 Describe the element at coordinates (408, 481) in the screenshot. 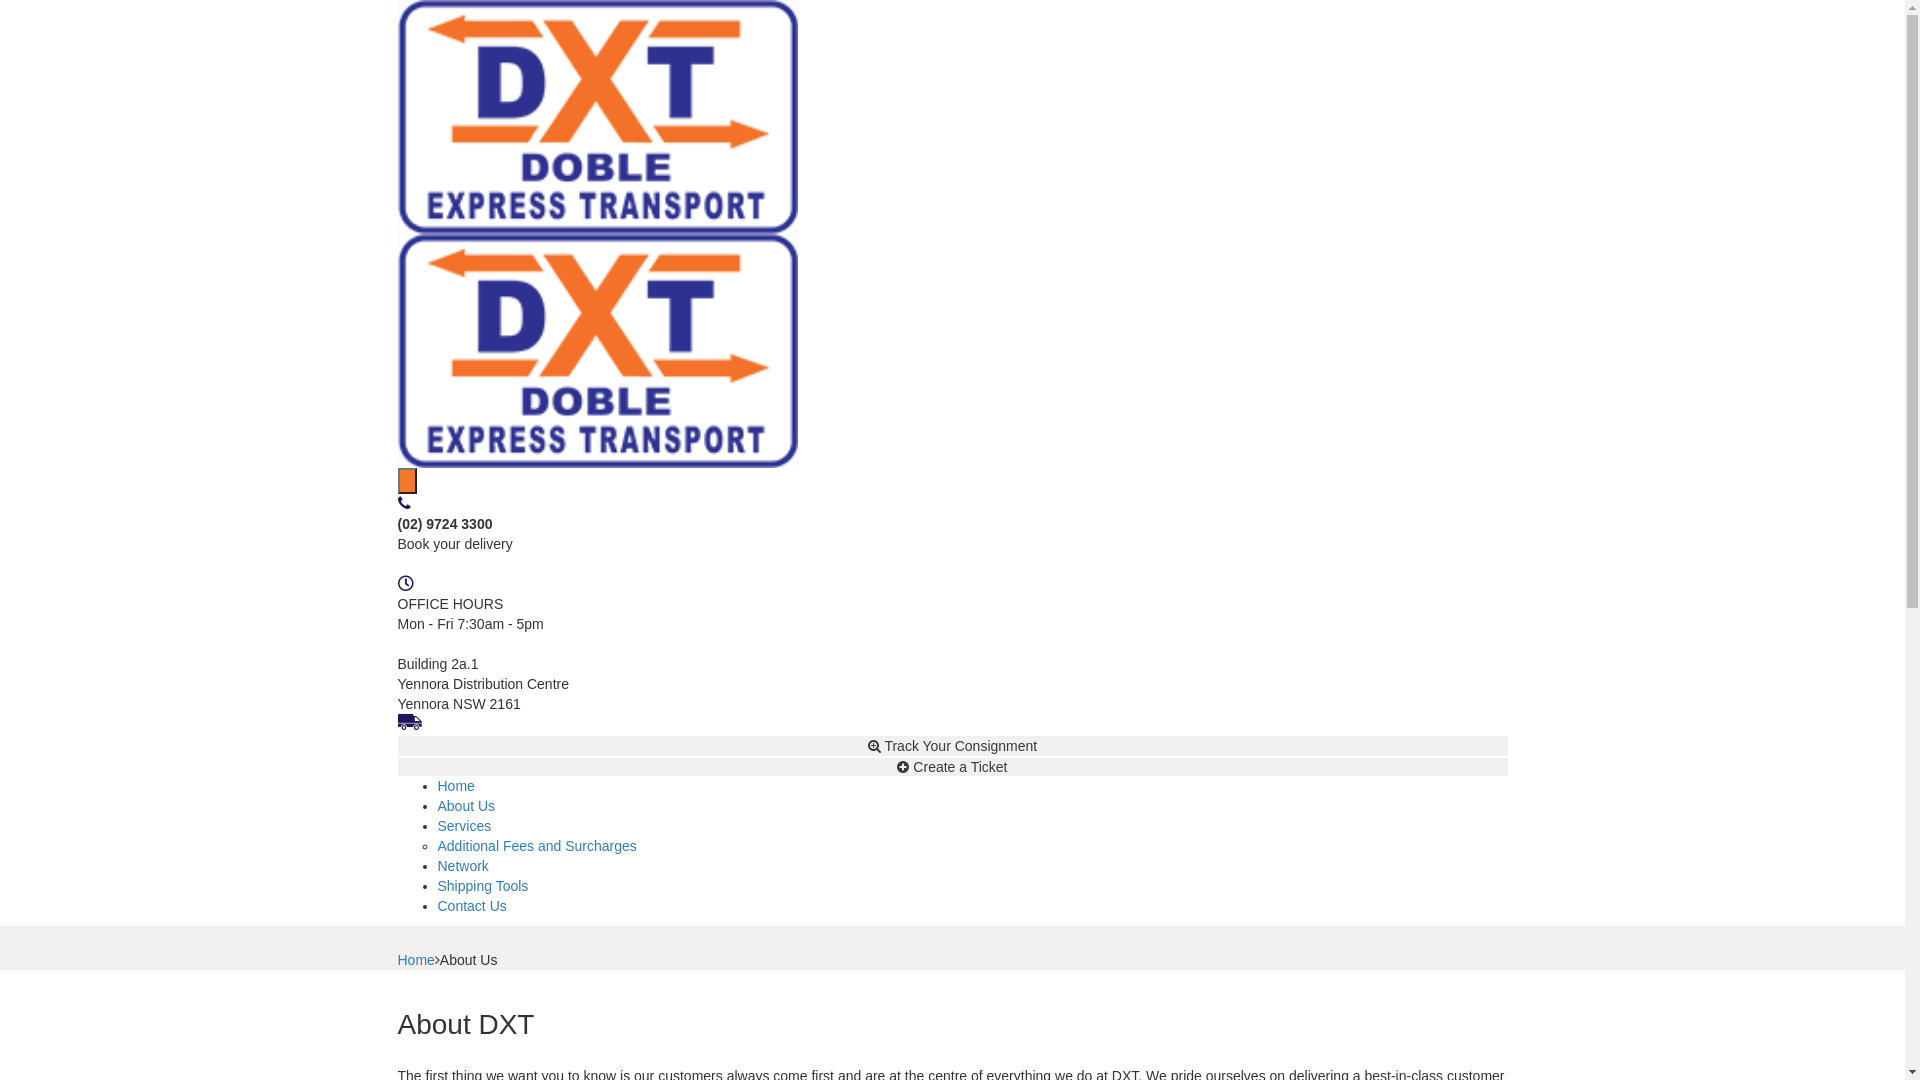

I see ` ` at that location.